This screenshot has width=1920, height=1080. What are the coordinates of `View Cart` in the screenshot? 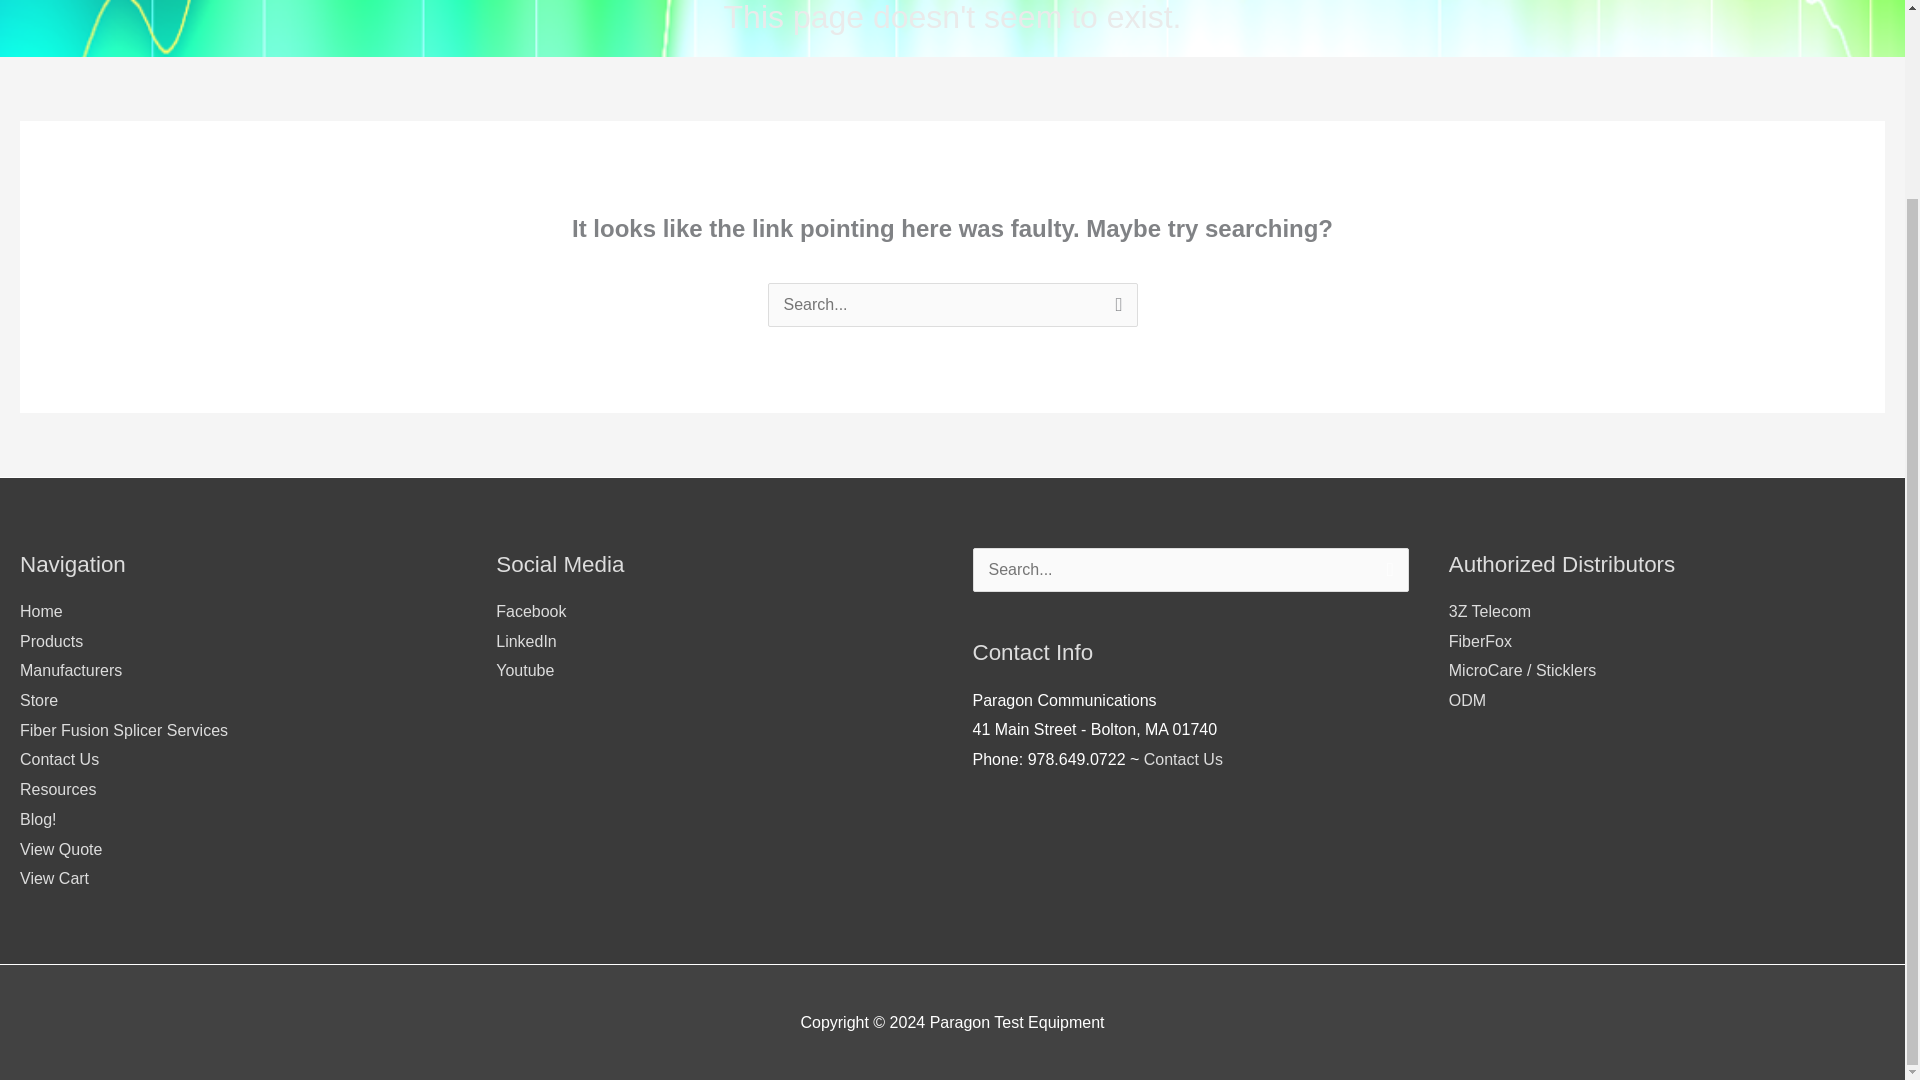 It's located at (54, 878).